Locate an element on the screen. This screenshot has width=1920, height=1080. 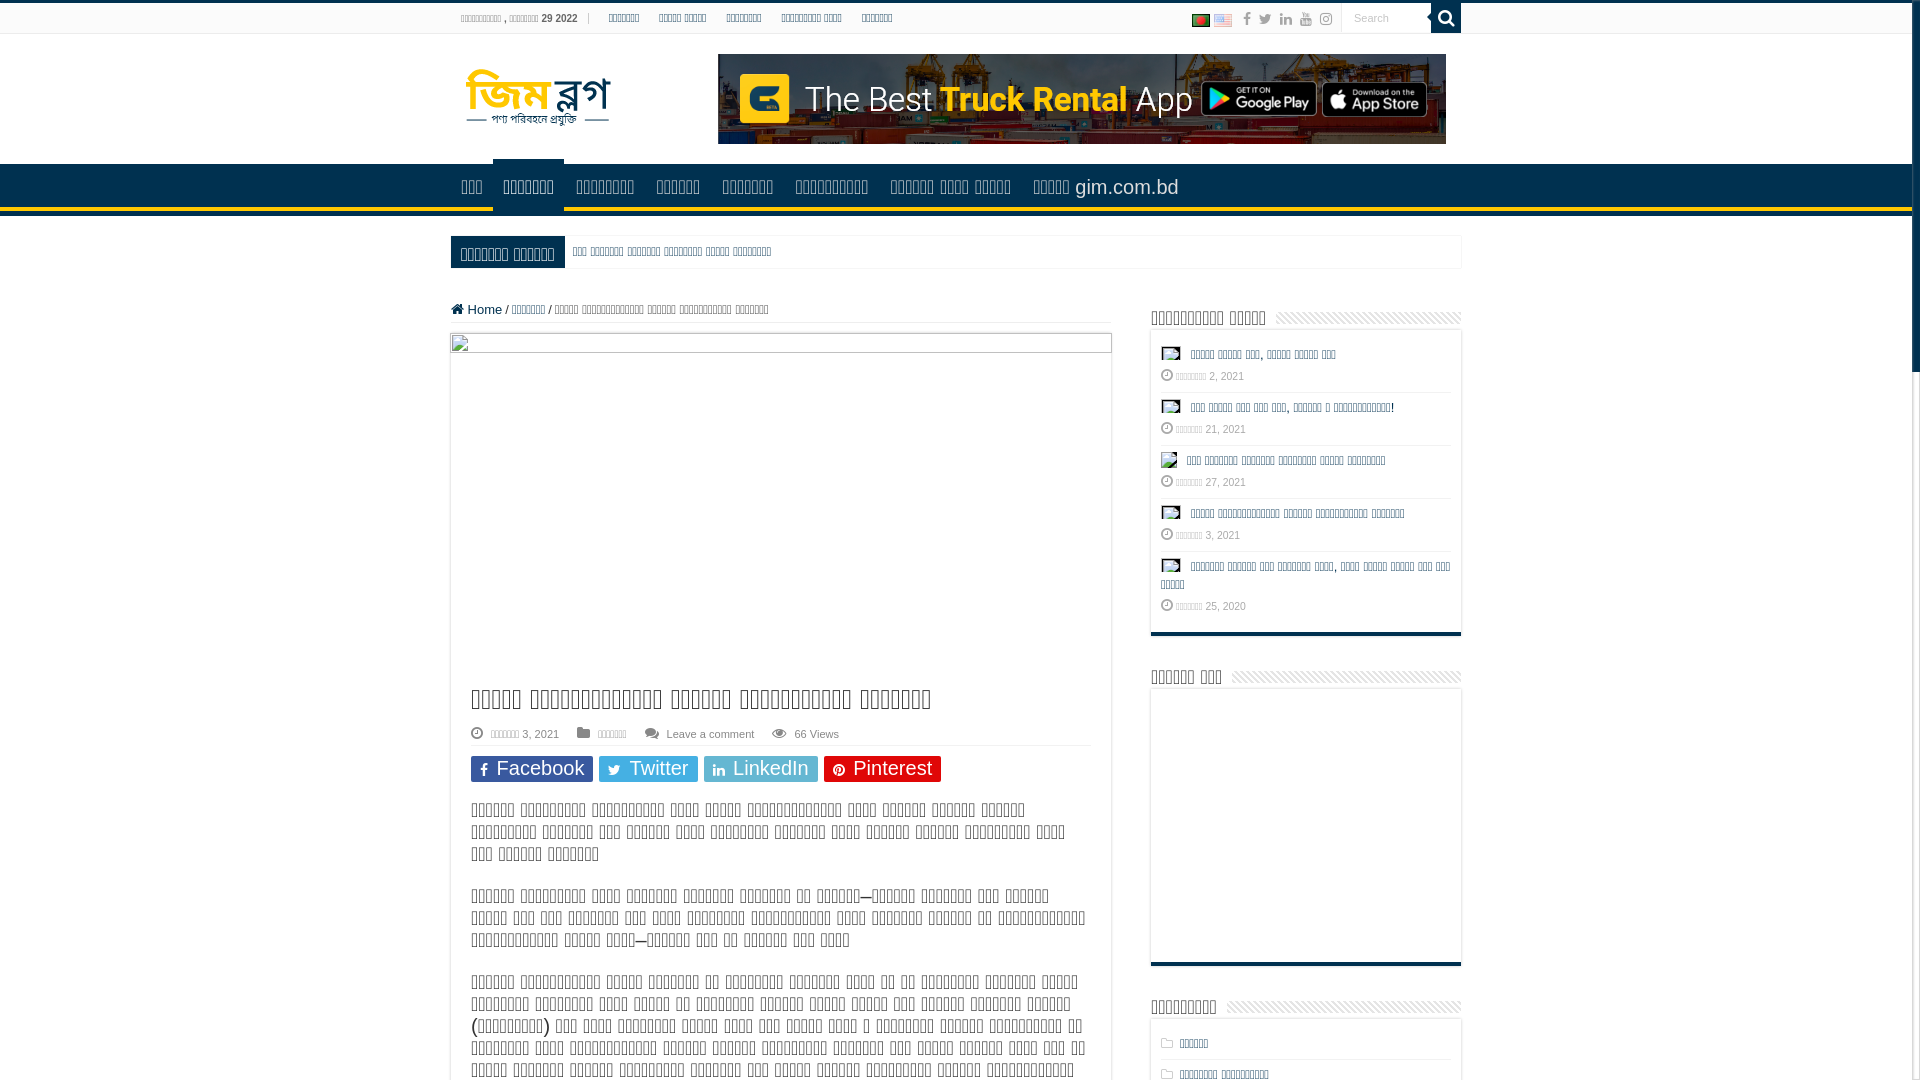
LinkedIn is located at coordinates (1286, 19).